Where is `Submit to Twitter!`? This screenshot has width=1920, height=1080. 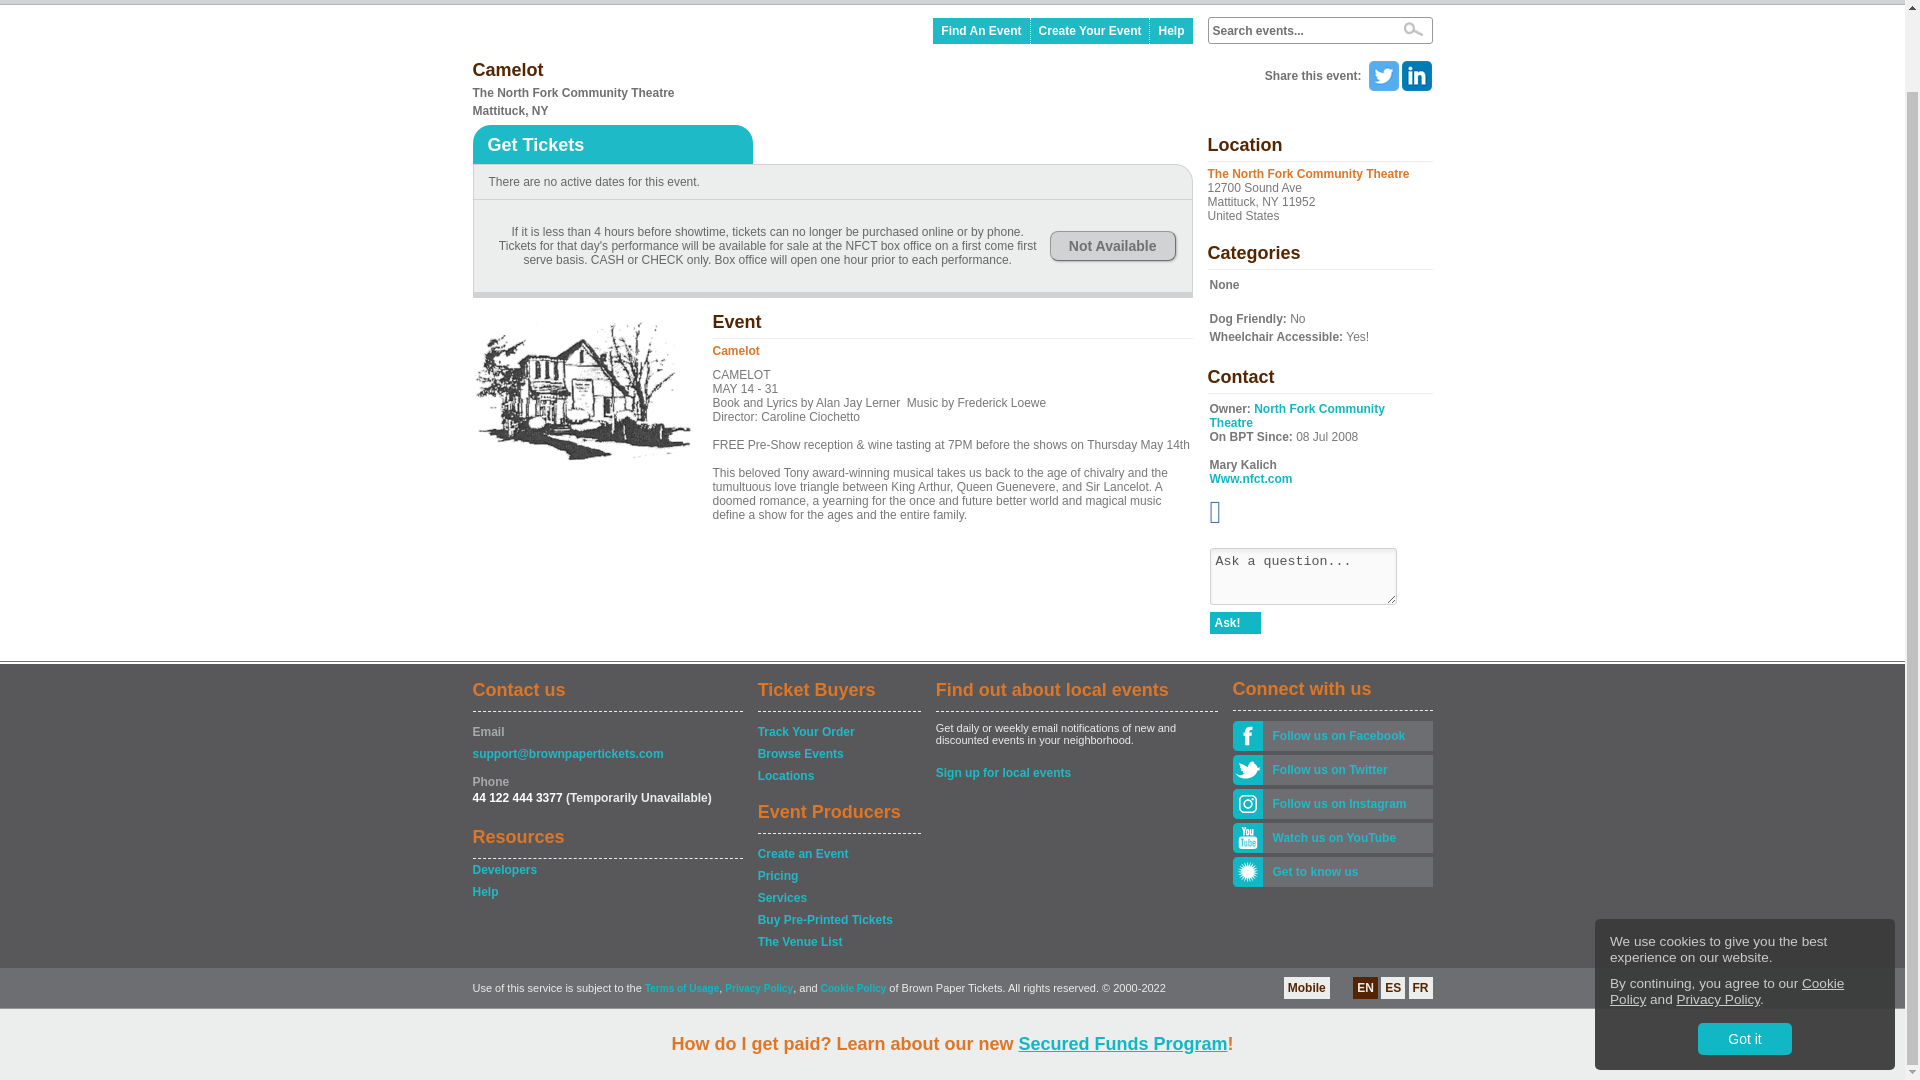 Submit to Twitter! is located at coordinates (1382, 76).